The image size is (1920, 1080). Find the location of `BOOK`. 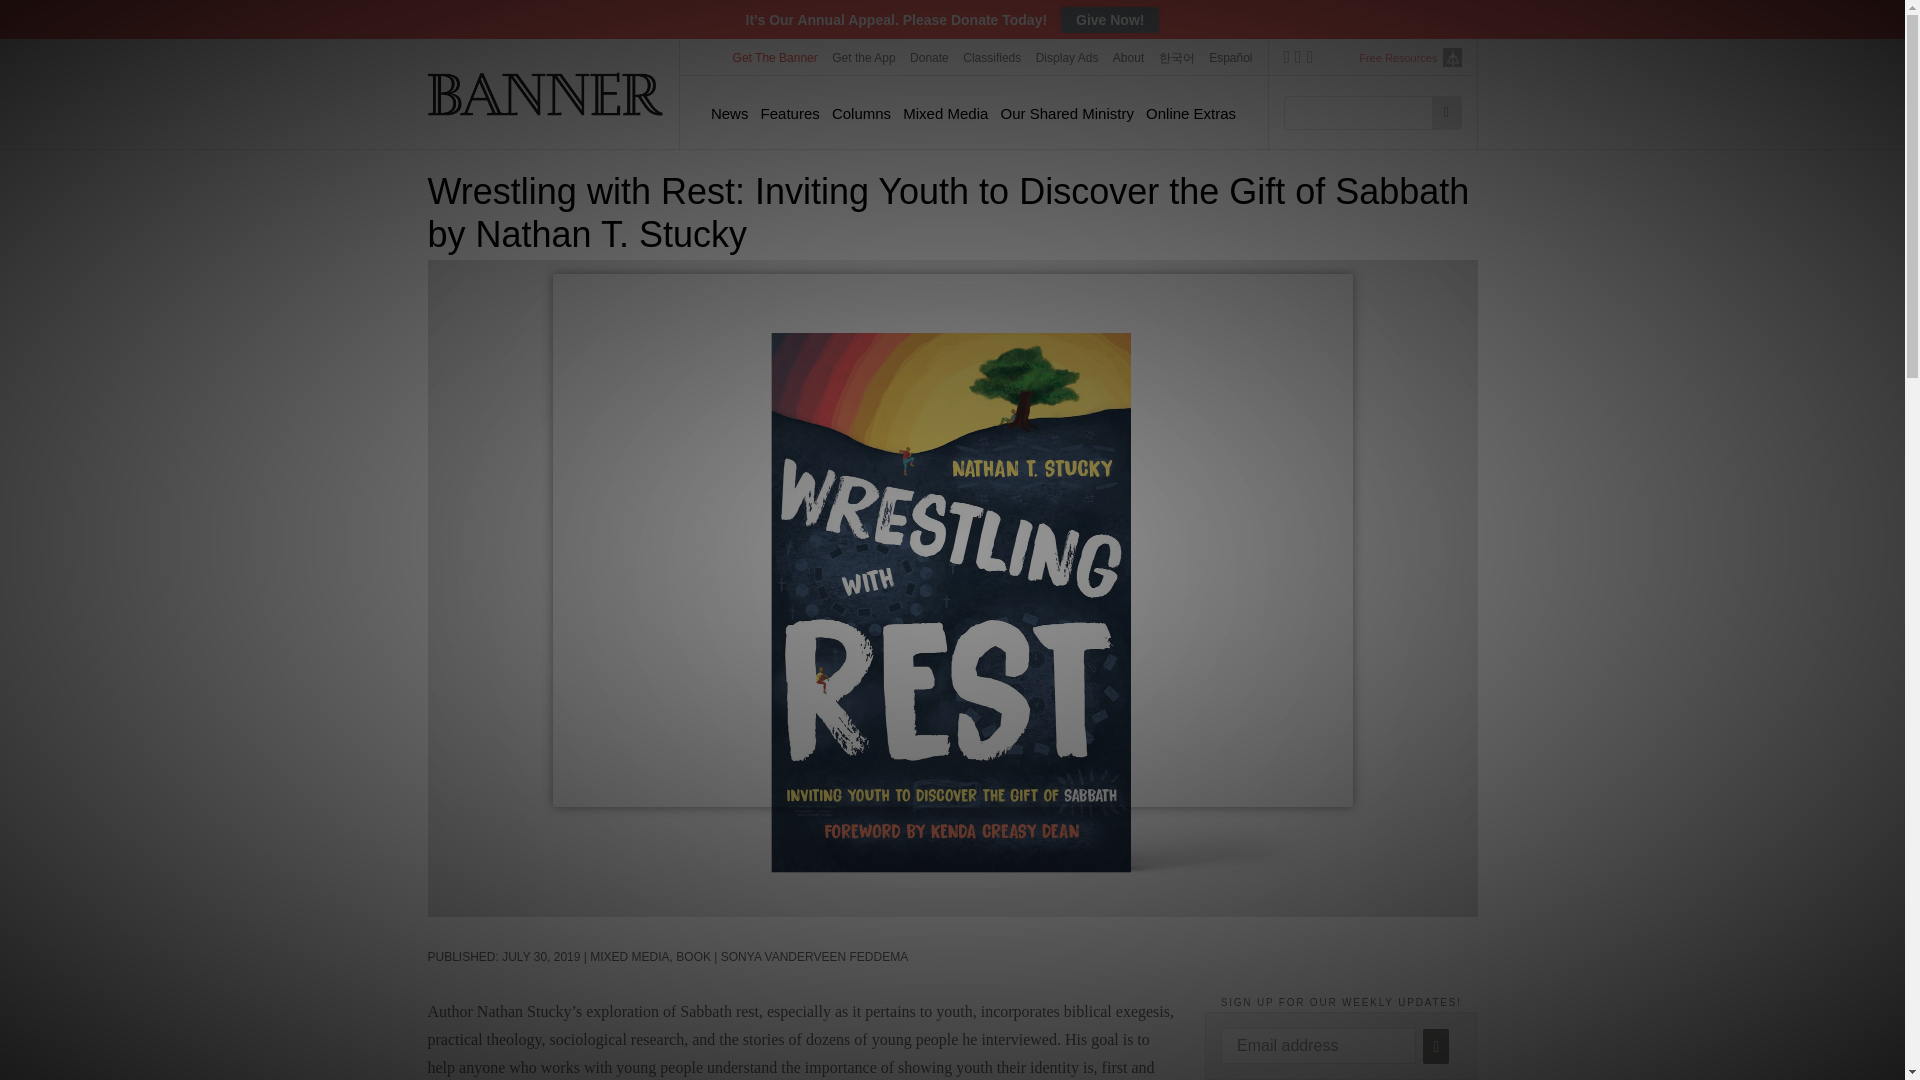

BOOK is located at coordinates (692, 957).